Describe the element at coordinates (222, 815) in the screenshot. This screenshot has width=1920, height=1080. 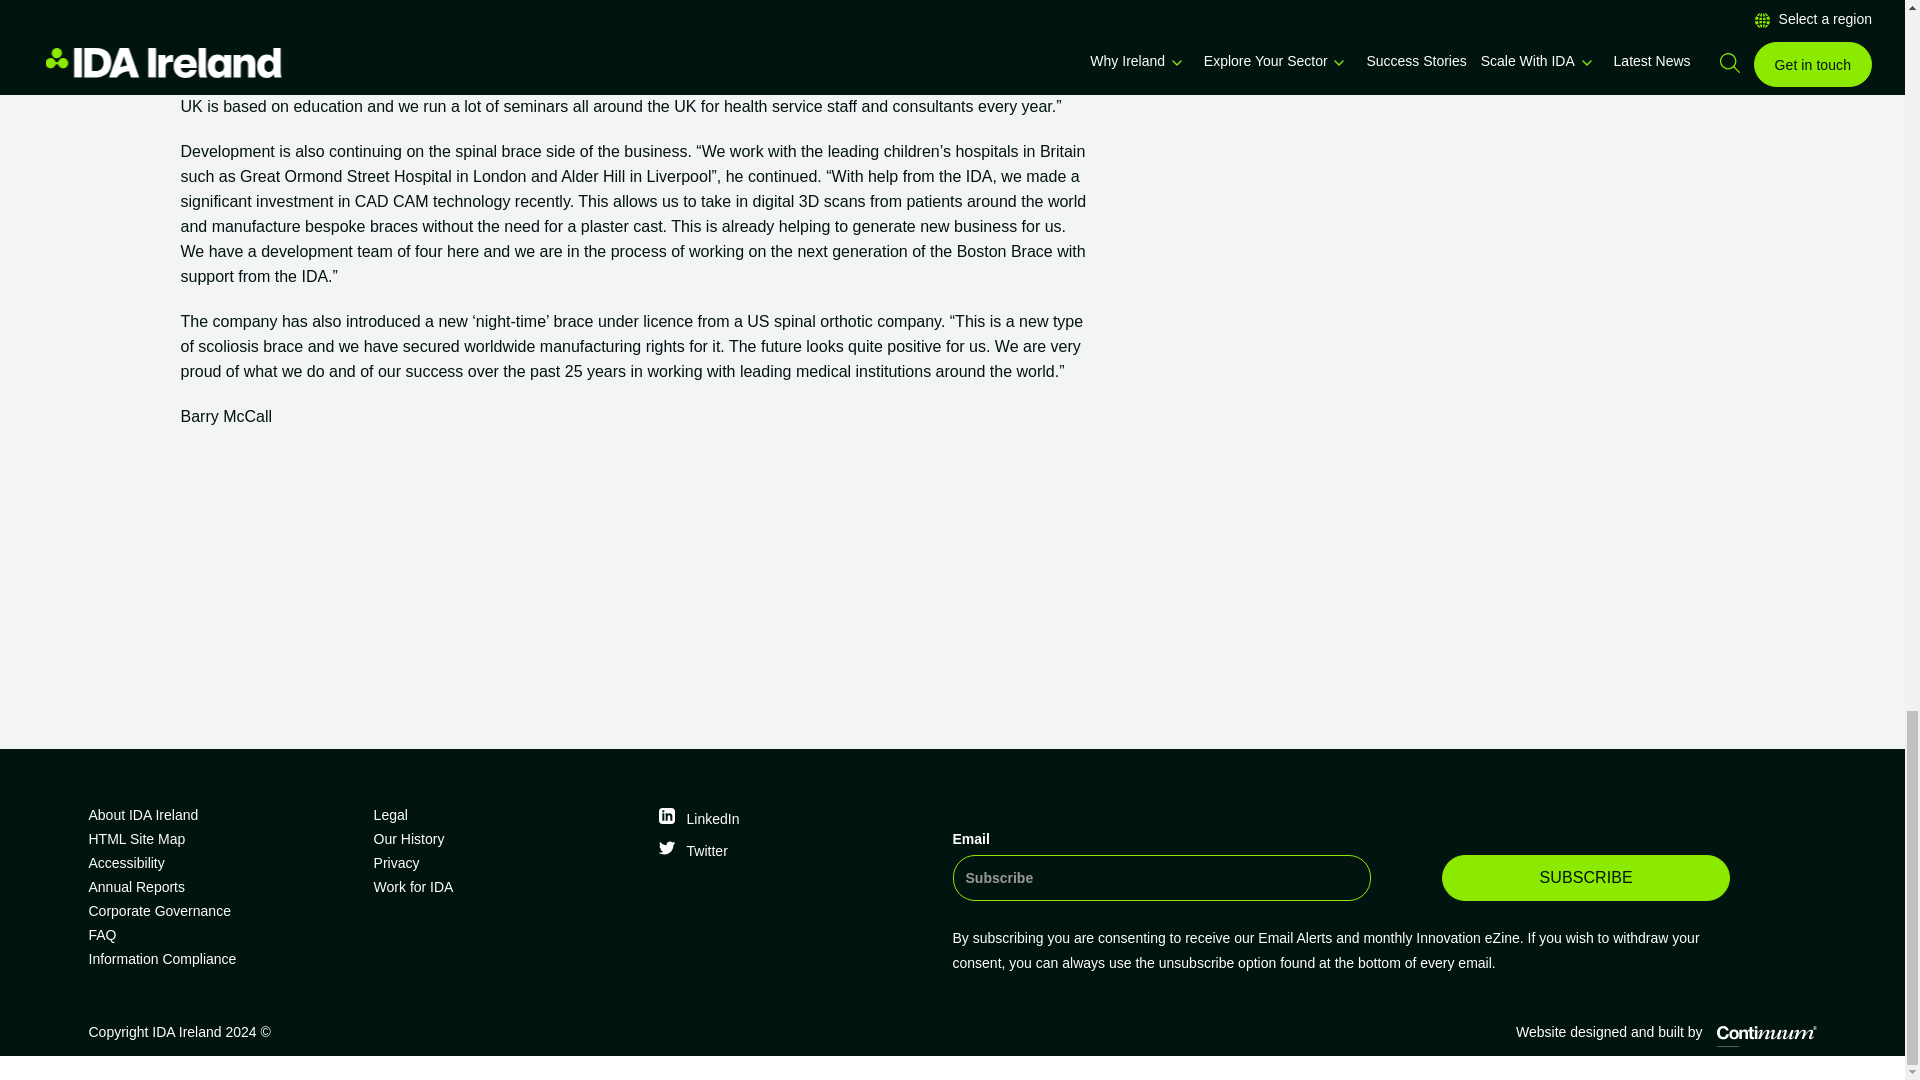
I see `About IDA Ireland` at that location.